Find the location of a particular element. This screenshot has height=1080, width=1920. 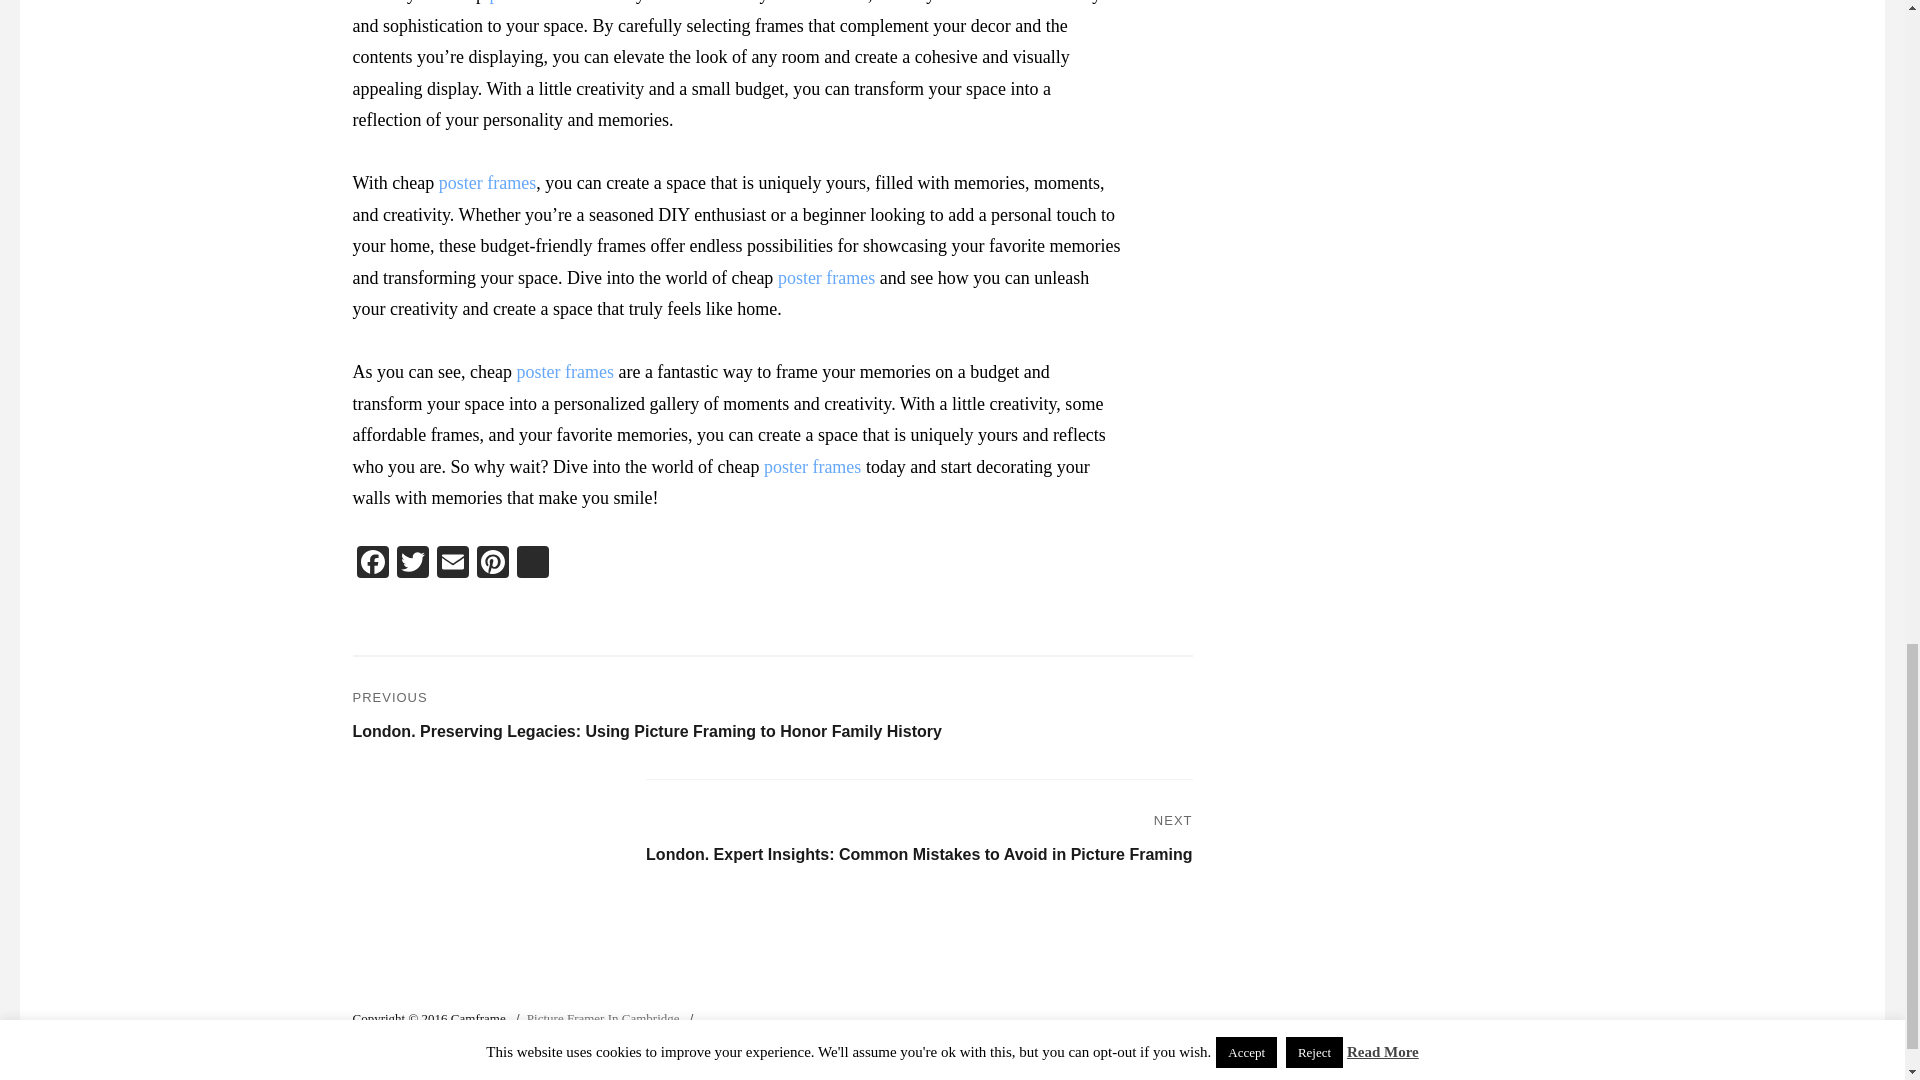

poster frames is located at coordinates (487, 182).